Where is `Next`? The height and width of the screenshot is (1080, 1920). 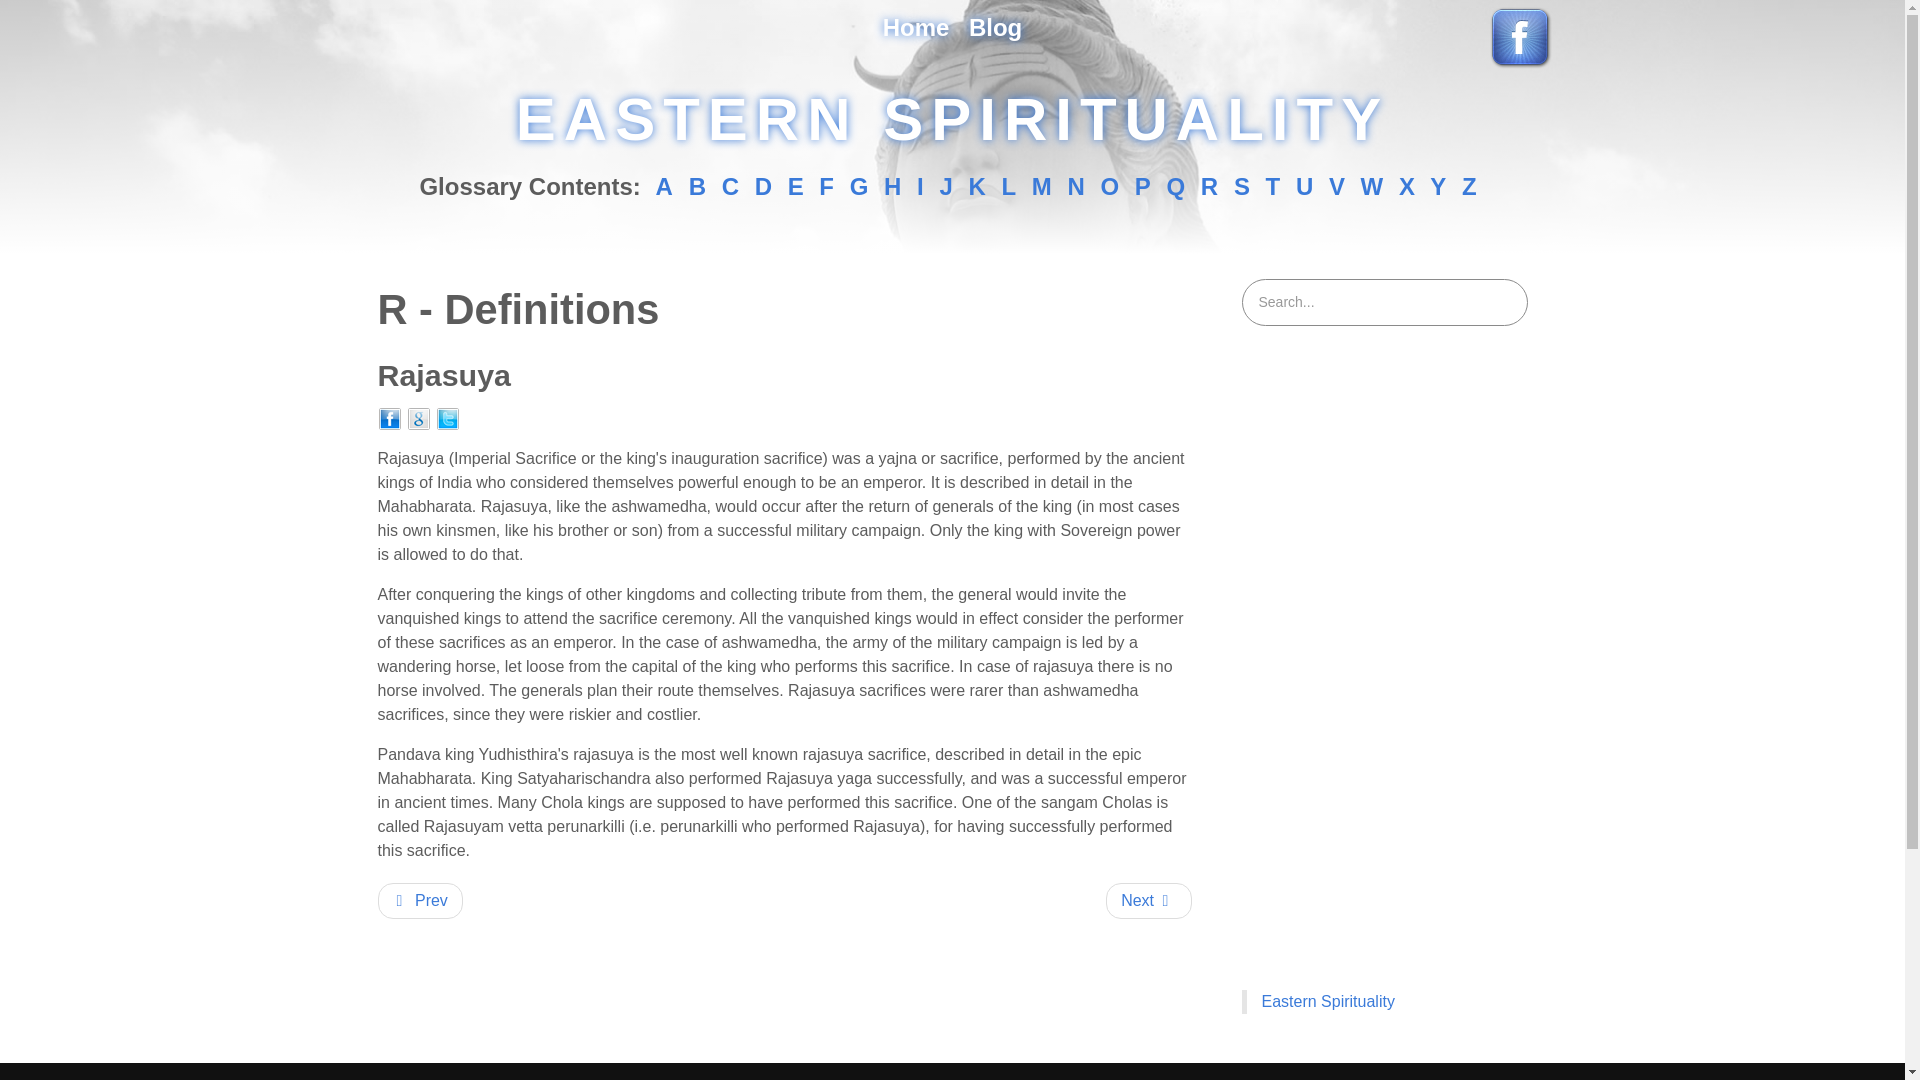 Next is located at coordinates (1148, 901).